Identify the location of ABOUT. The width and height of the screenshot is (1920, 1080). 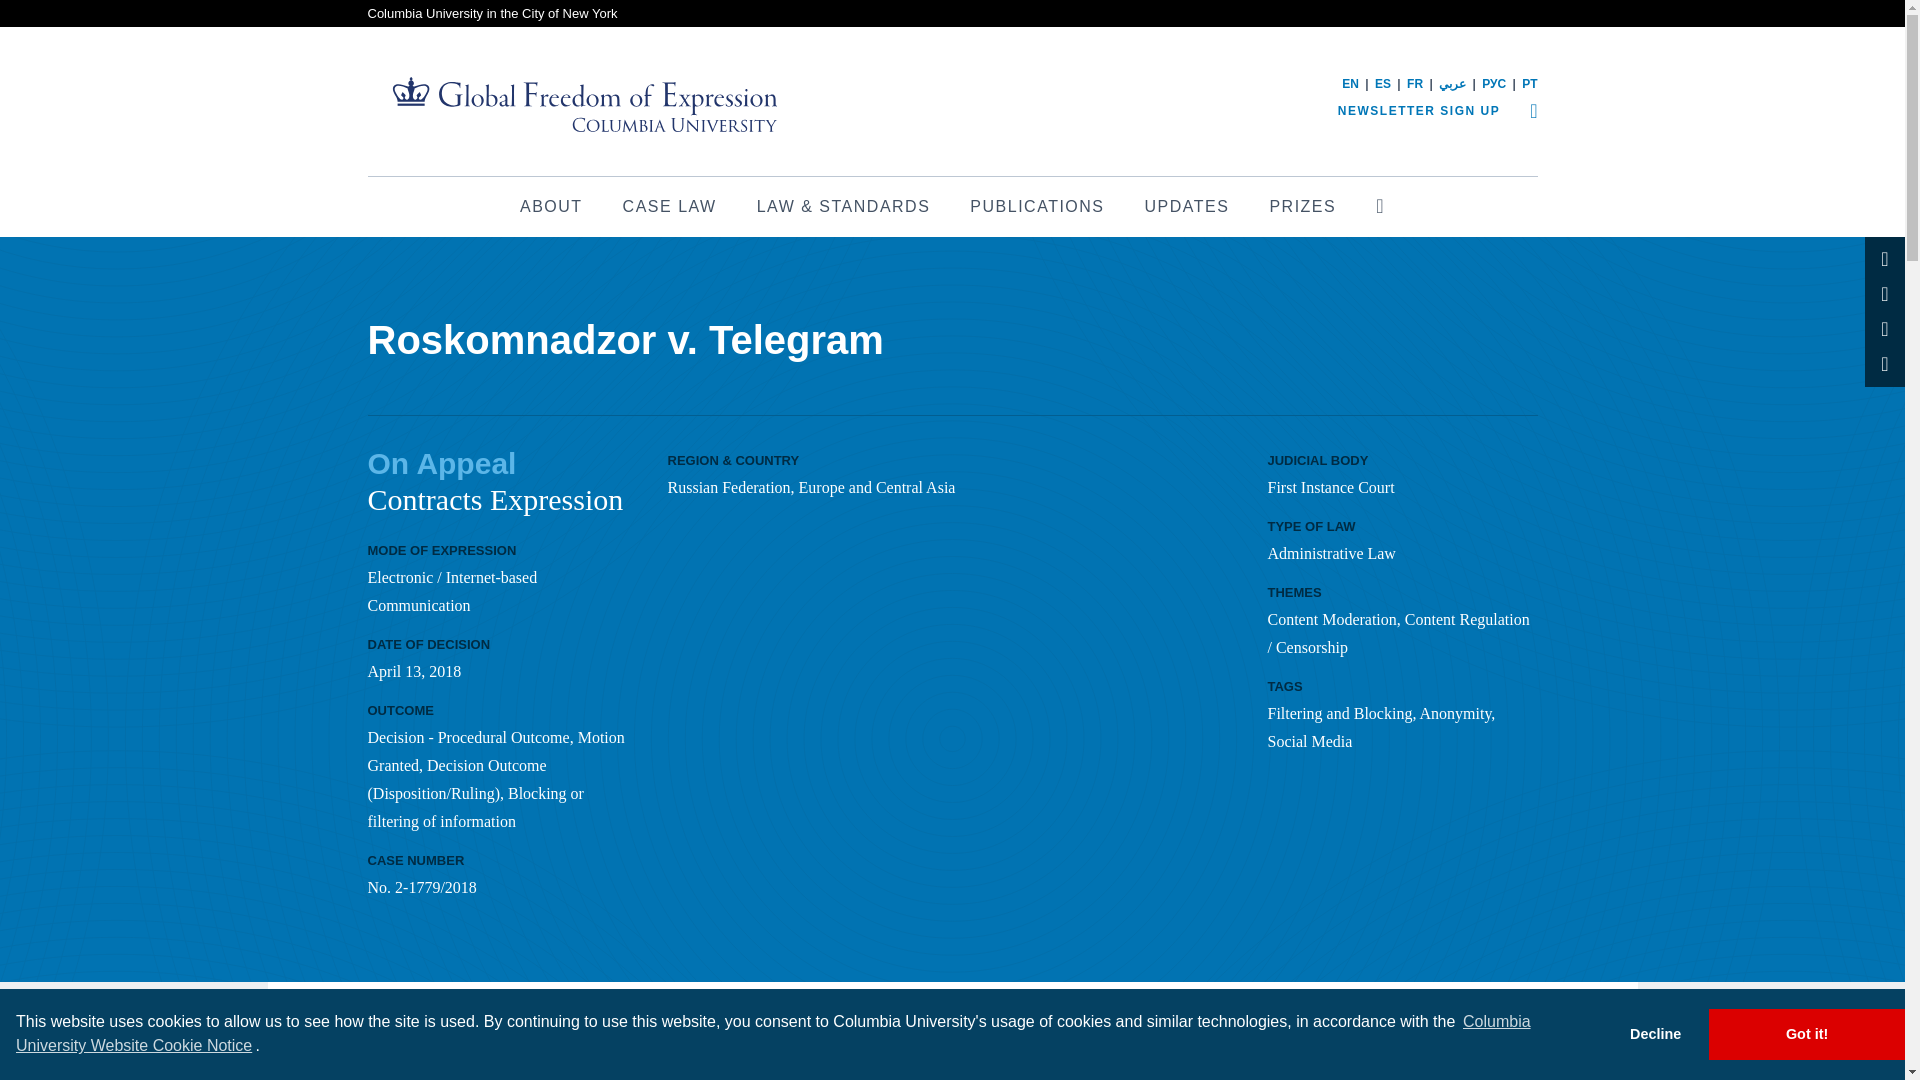
(550, 206).